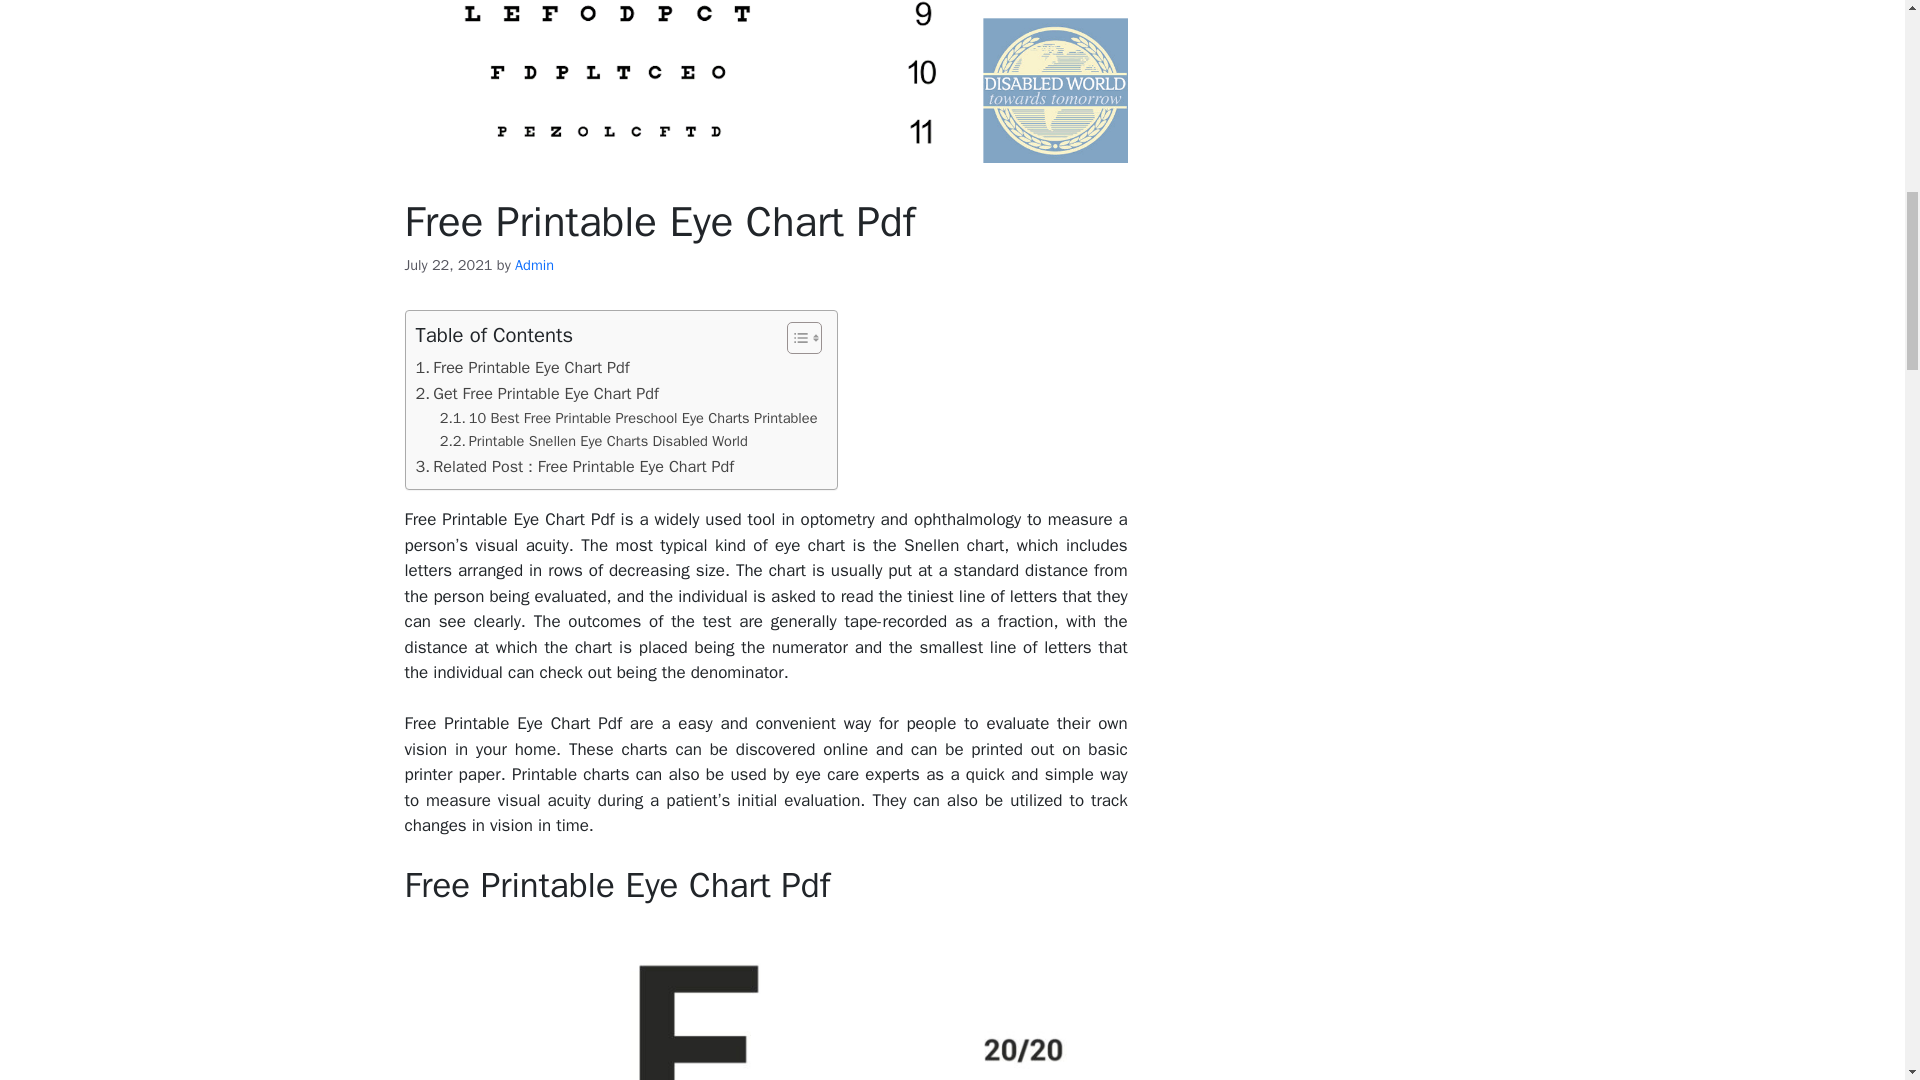 The image size is (1920, 1080). Describe the element at coordinates (522, 368) in the screenshot. I see `Free Printable Eye Chart Pdf` at that location.